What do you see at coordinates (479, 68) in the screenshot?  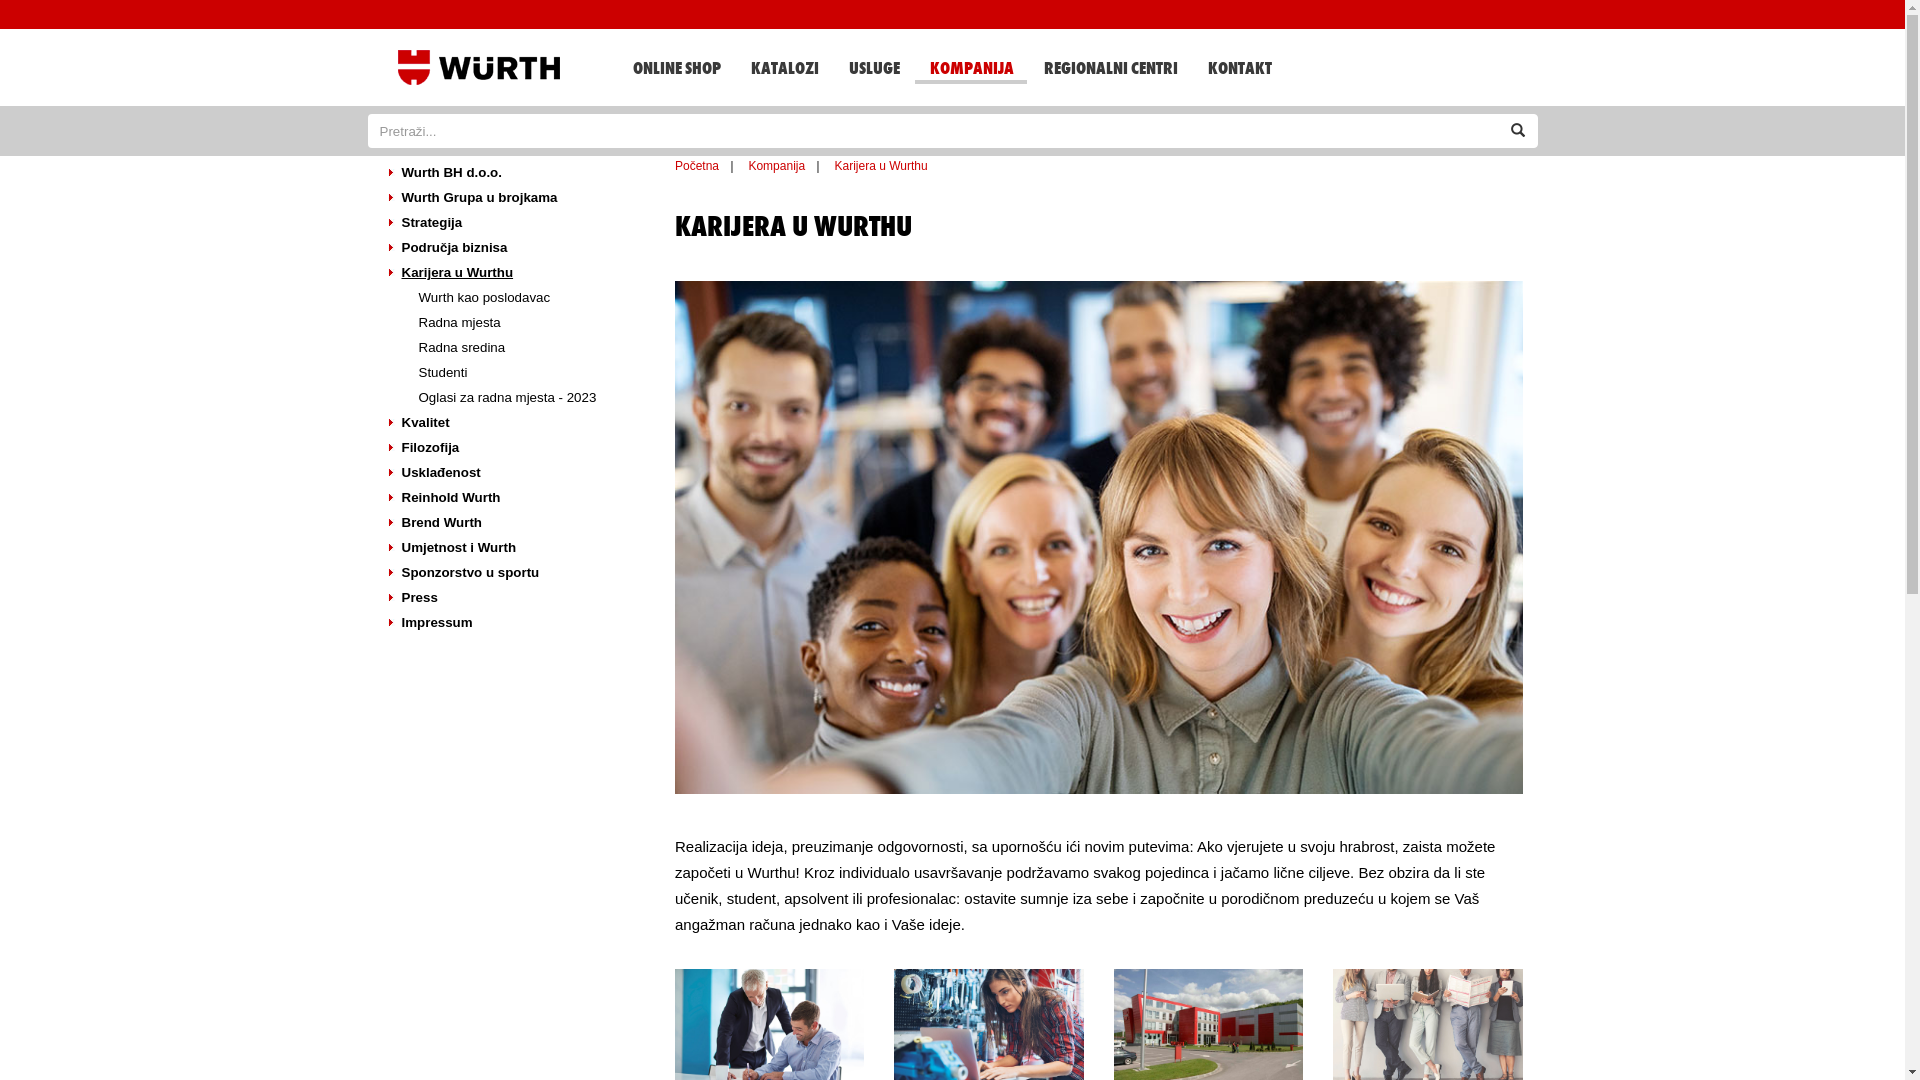 I see `Home page icon` at bounding box center [479, 68].